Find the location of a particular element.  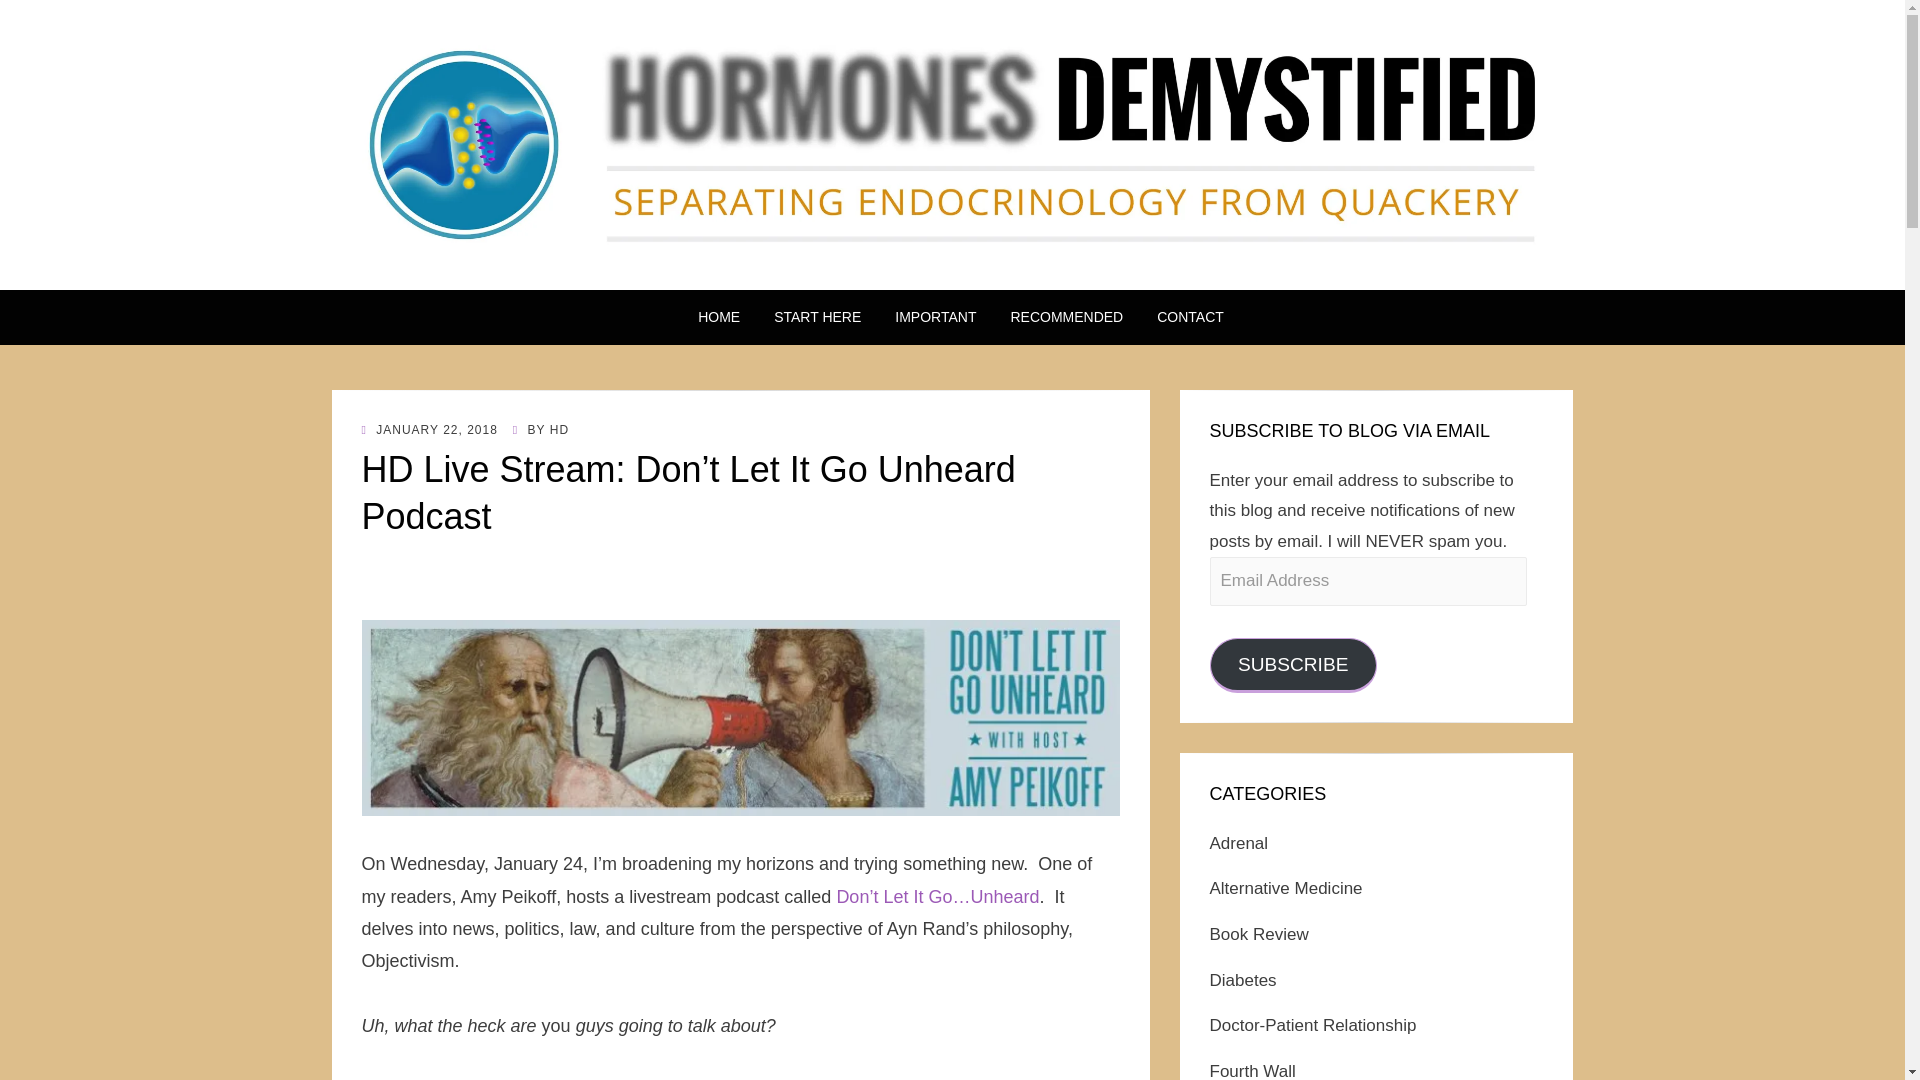

RECOMMENDED is located at coordinates (1066, 317).